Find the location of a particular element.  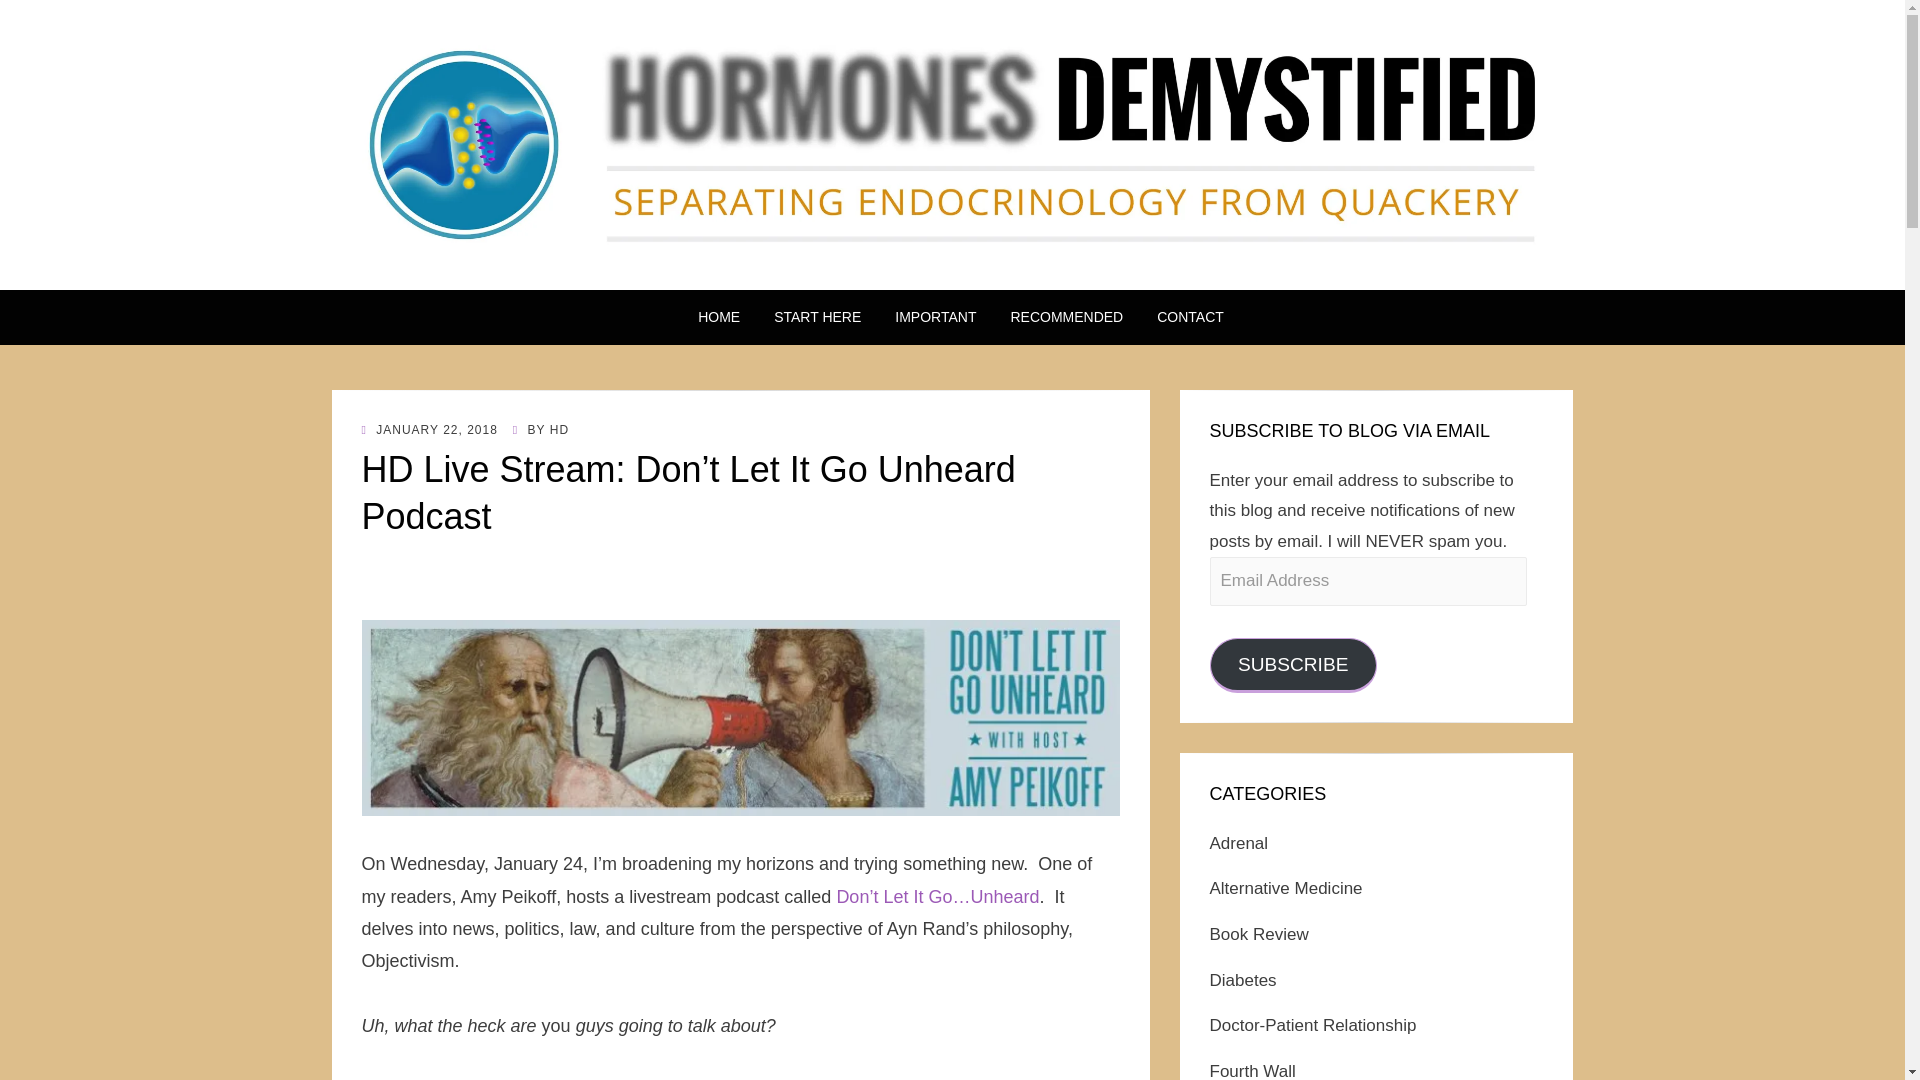

RECOMMENDED is located at coordinates (1066, 317).